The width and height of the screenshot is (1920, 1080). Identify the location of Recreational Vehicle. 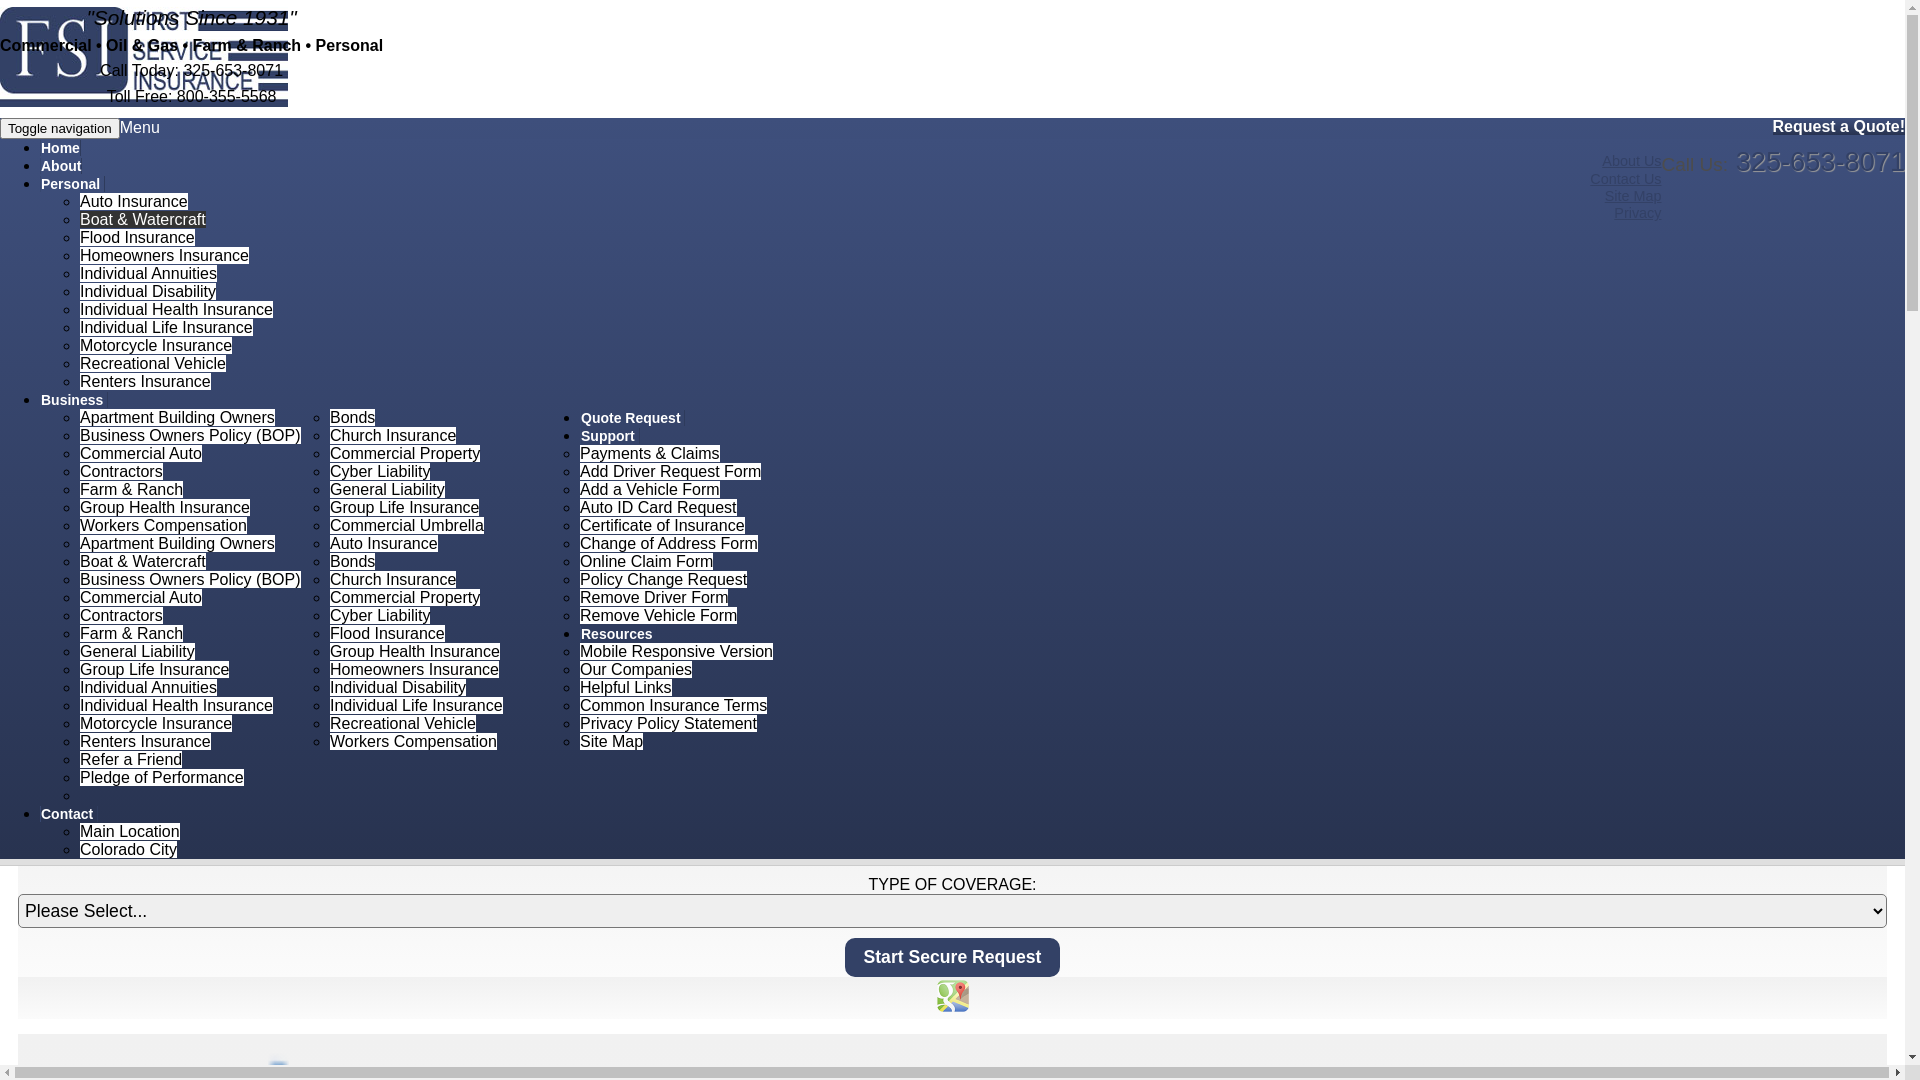
(403, 724).